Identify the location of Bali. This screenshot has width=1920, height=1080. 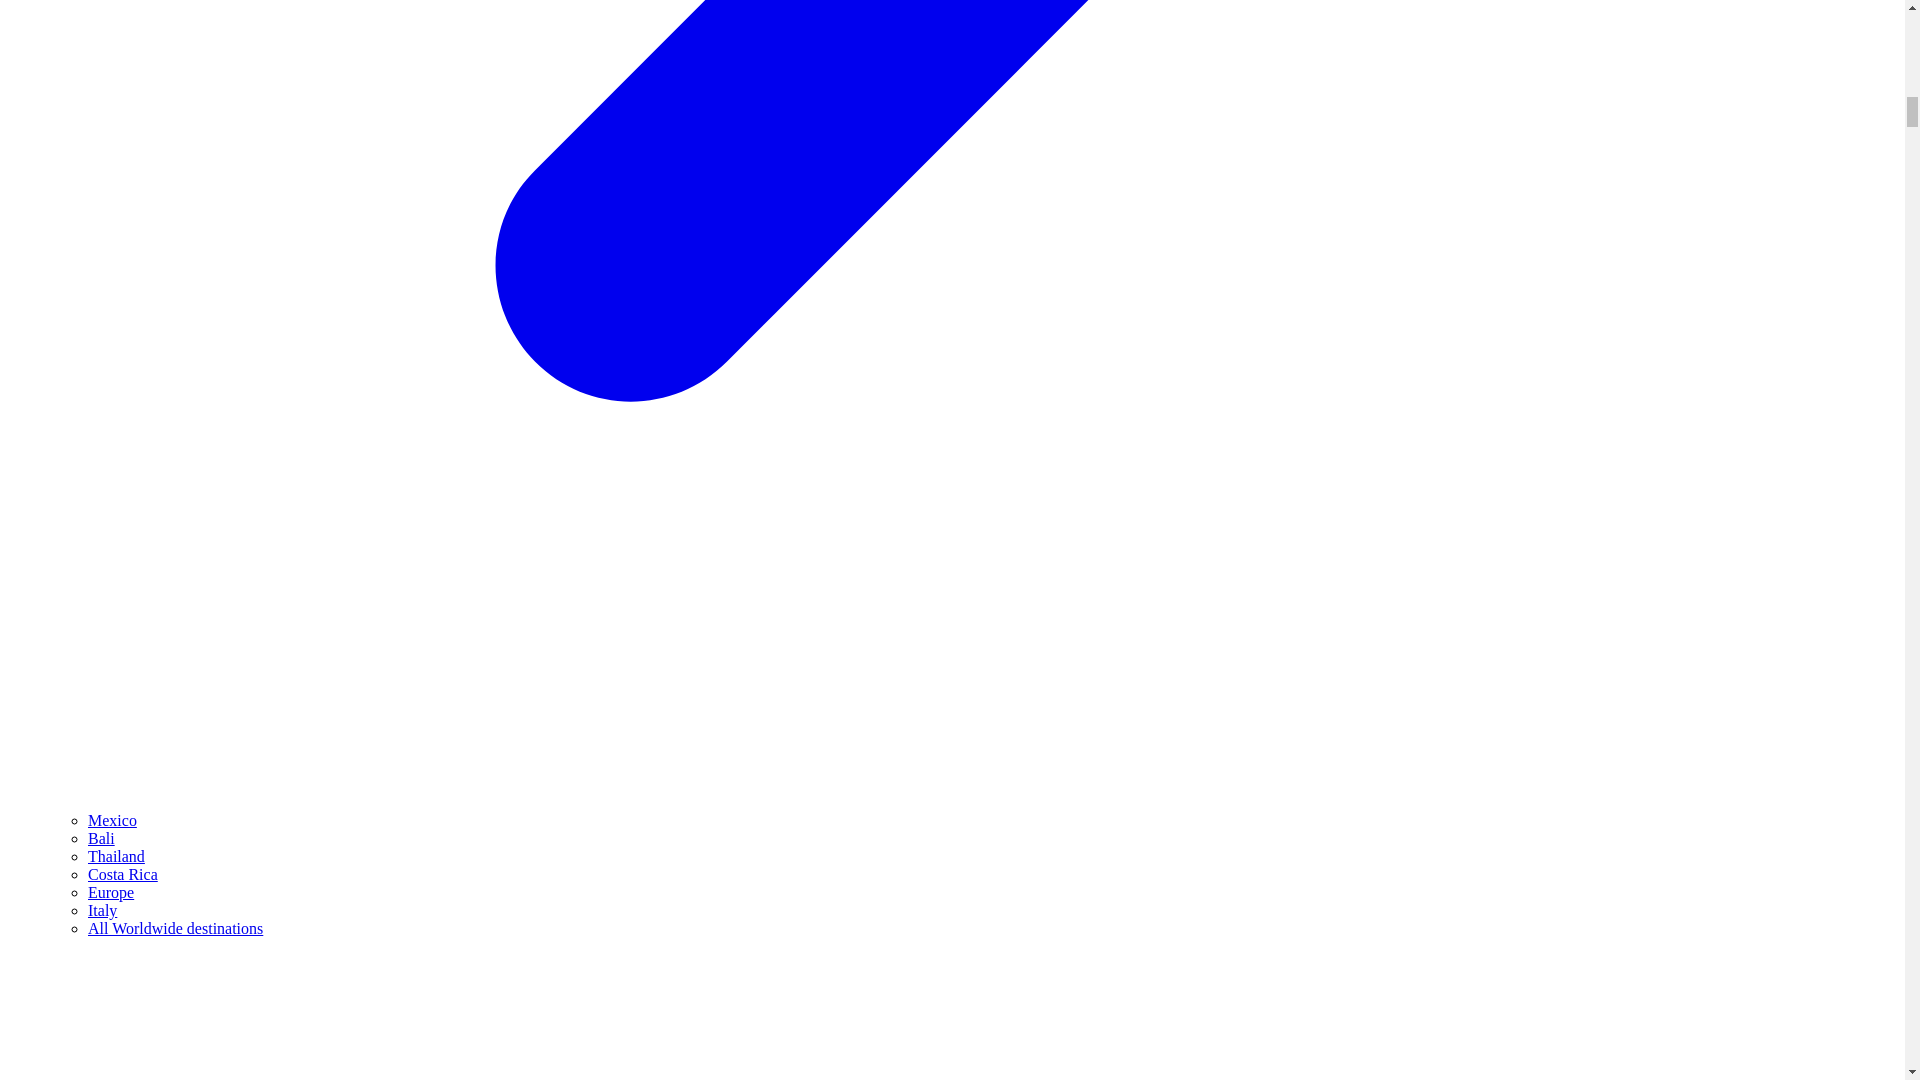
(102, 838).